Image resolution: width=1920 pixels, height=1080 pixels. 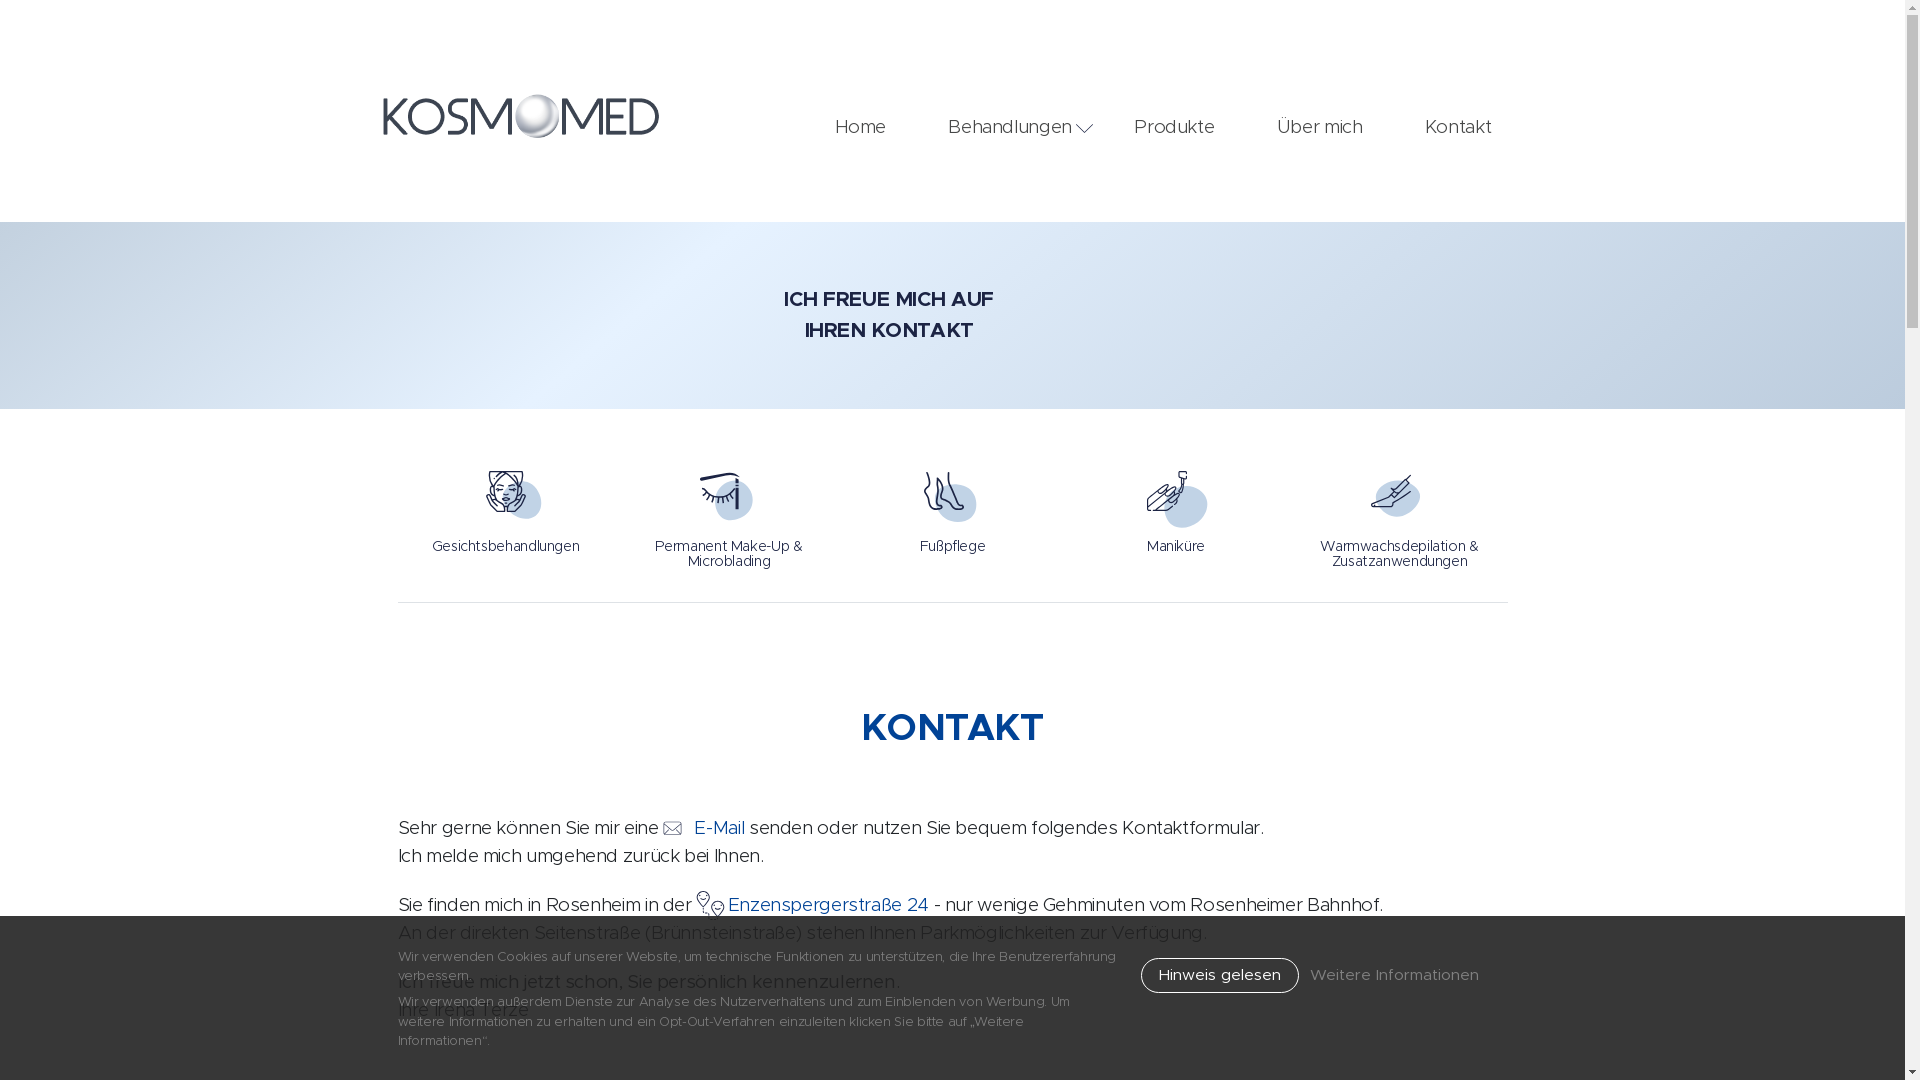 I want to click on Home, so click(x=860, y=124).